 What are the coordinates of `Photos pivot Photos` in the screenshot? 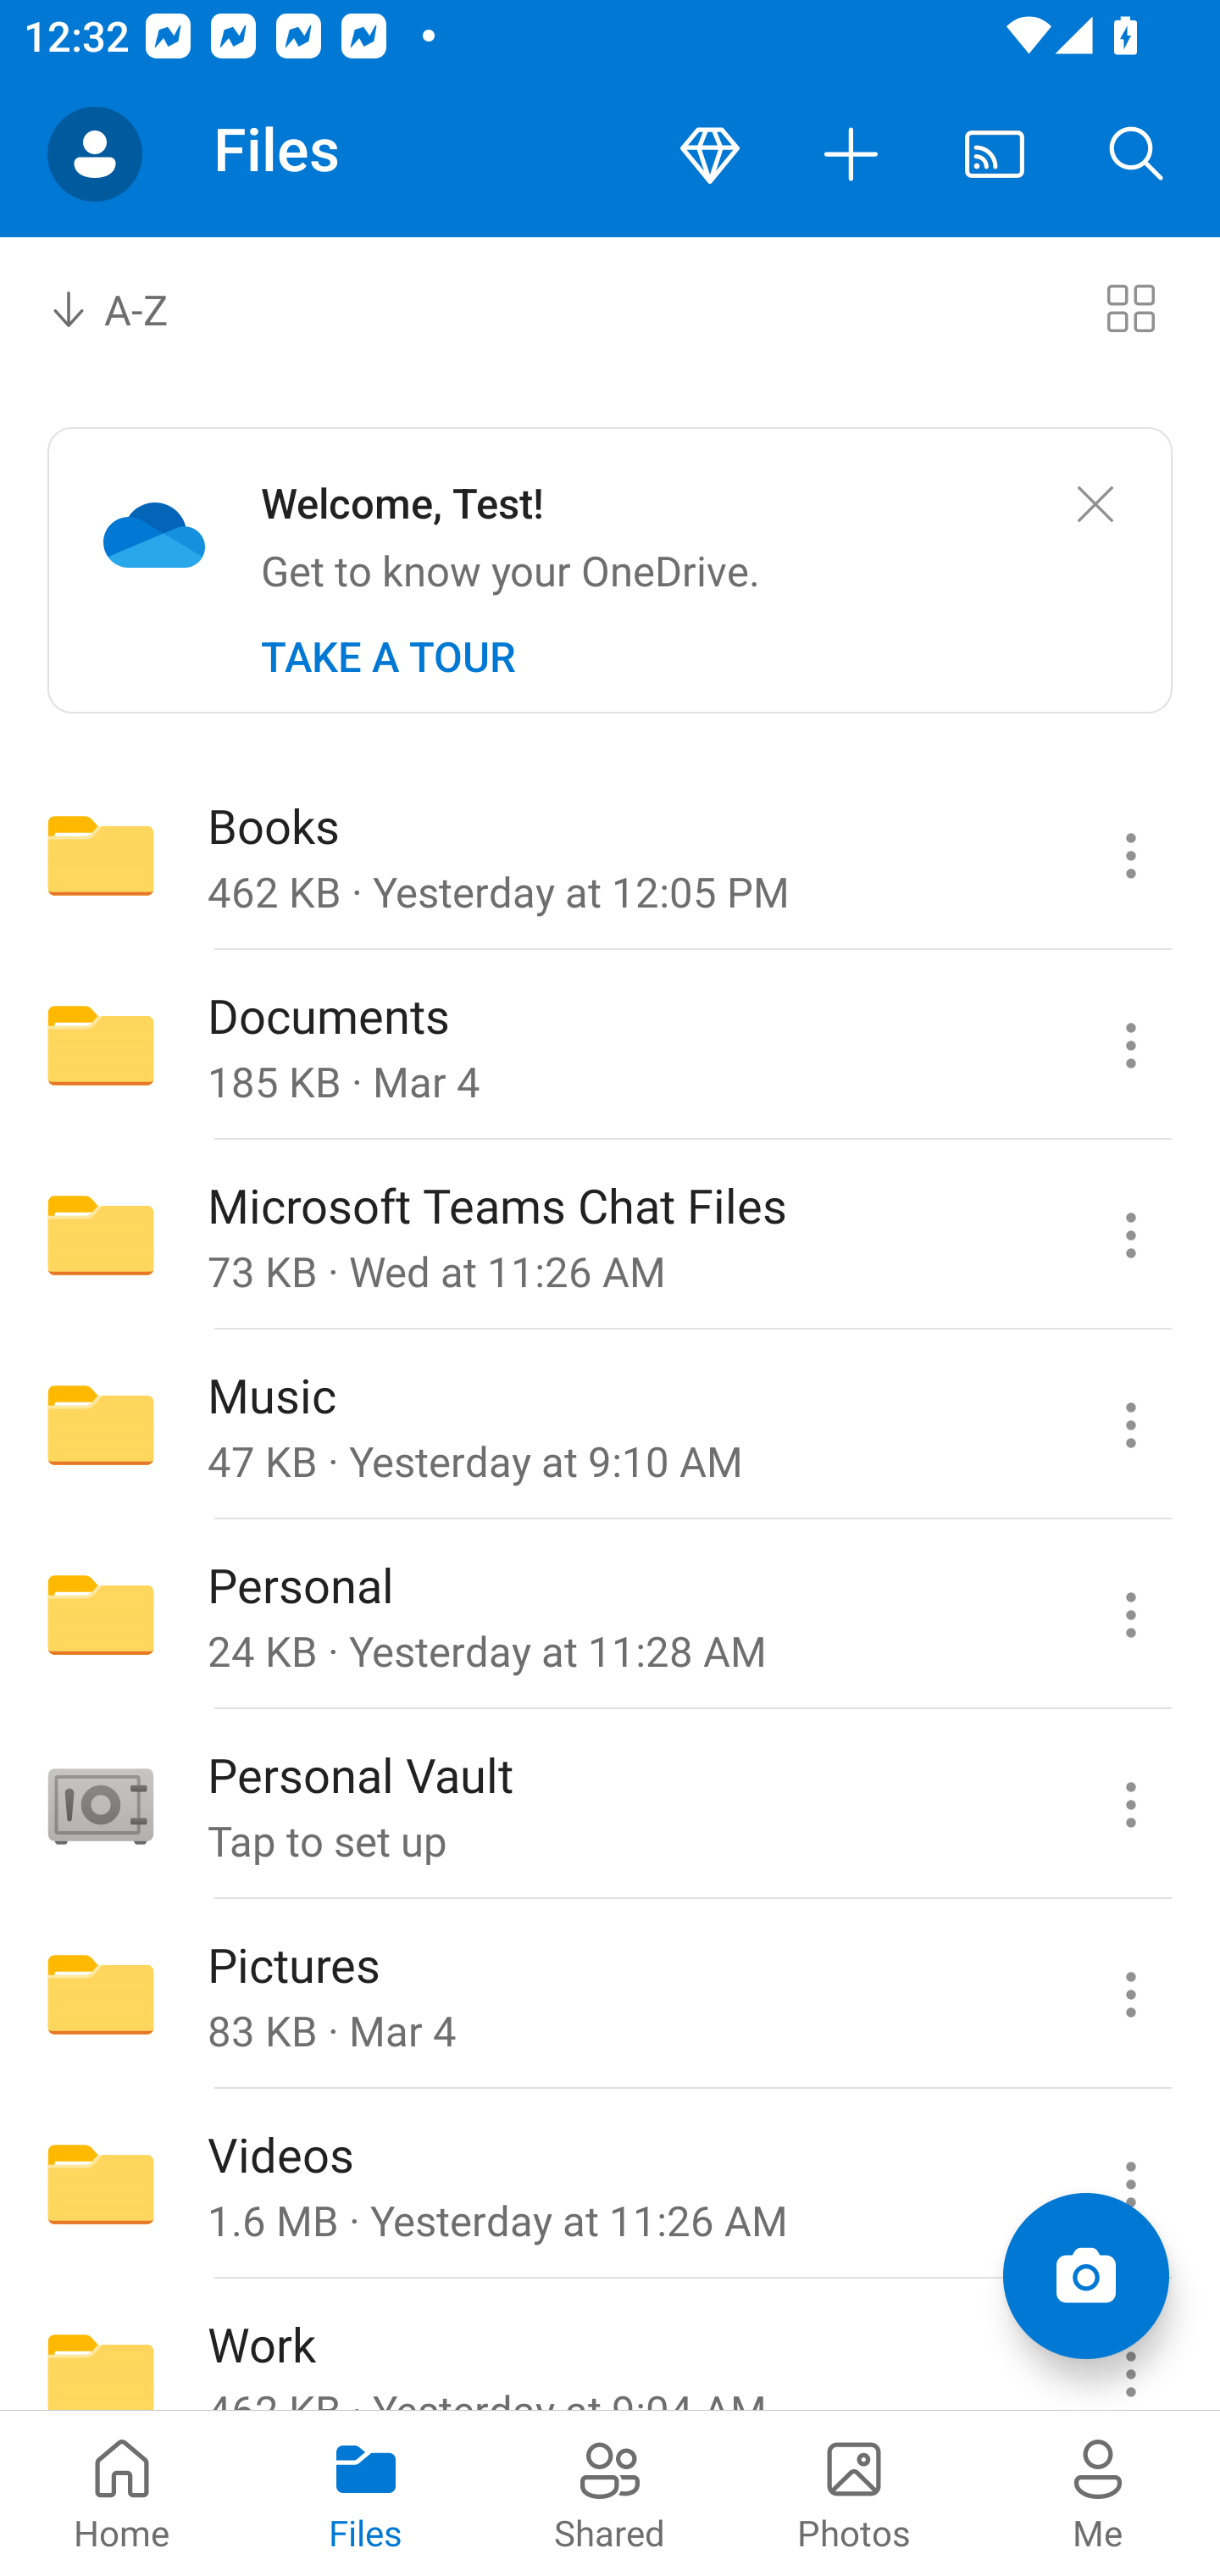 It's located at (854, 2493).